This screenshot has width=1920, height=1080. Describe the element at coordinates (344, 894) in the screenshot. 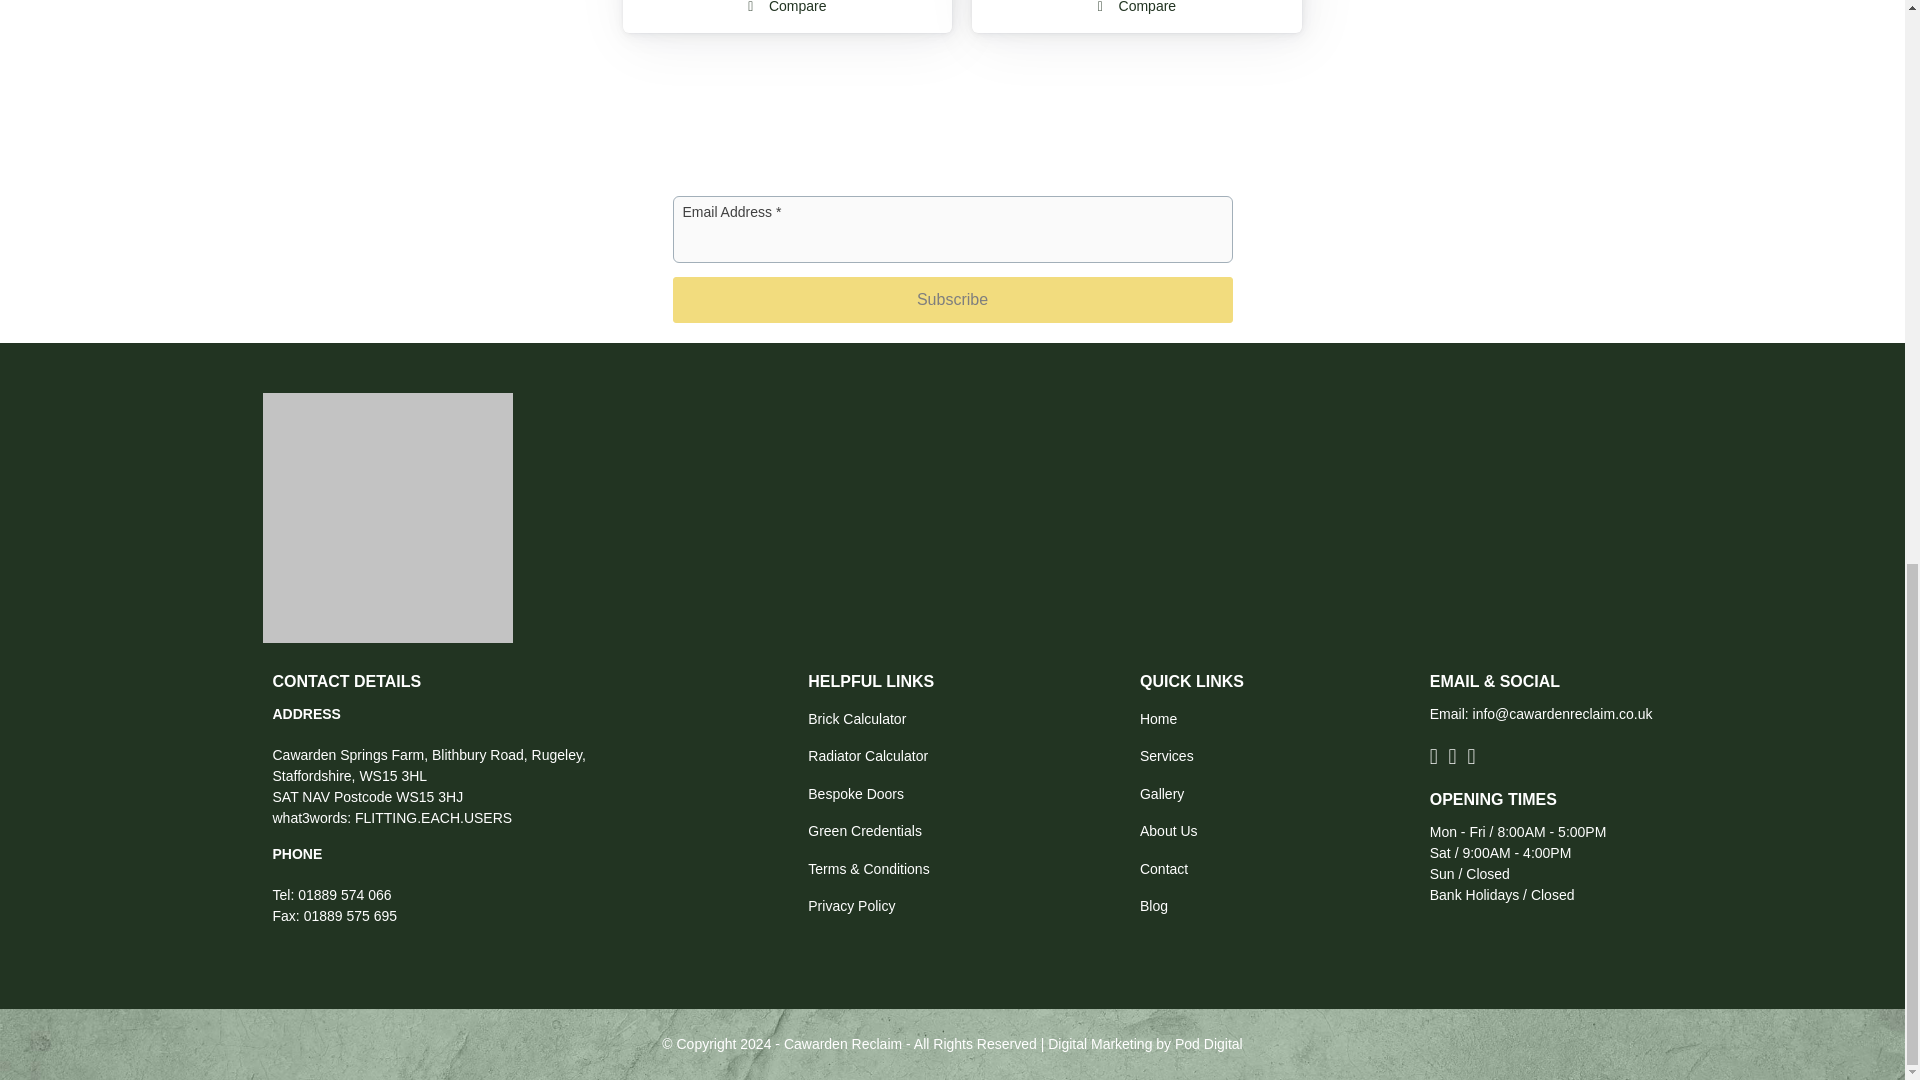

I see `Call Us Today` at that location.